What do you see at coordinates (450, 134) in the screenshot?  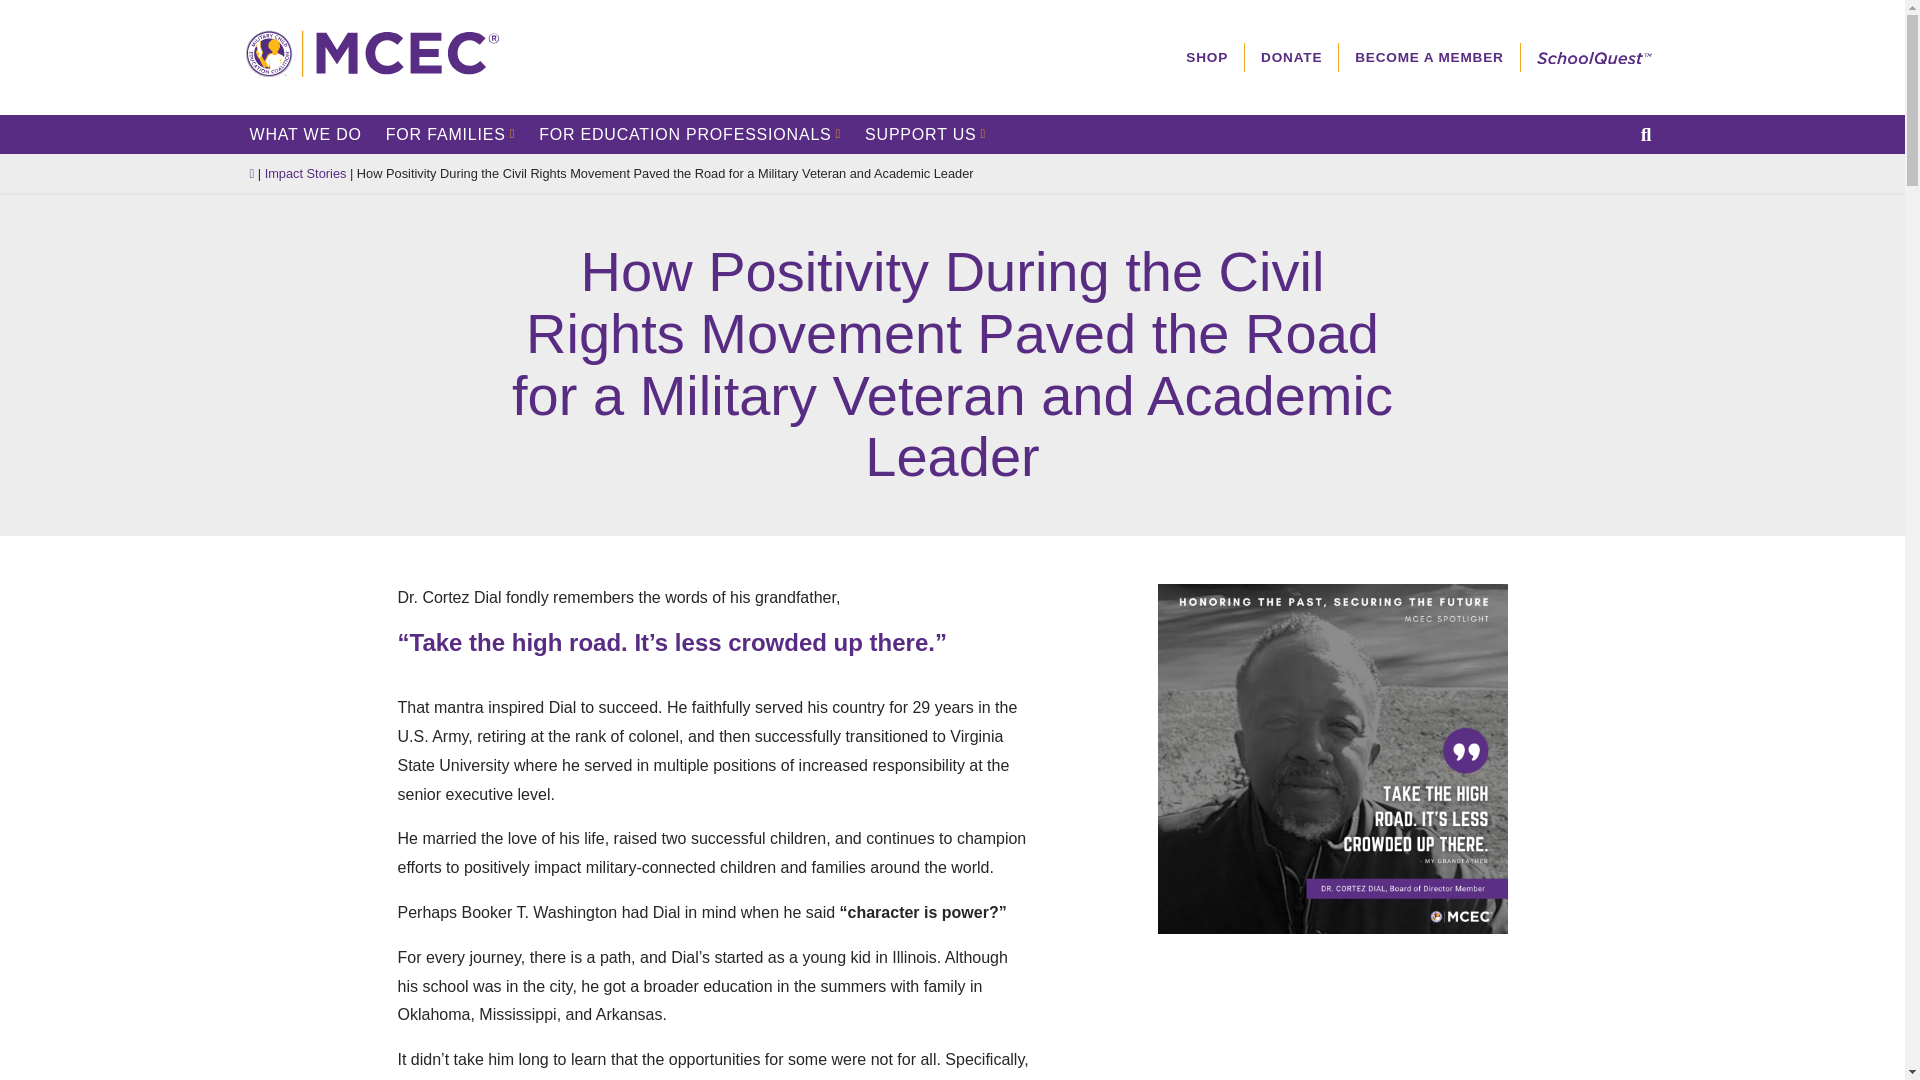 I see `FOR FAMILIES` at bounding box center [450, 134].